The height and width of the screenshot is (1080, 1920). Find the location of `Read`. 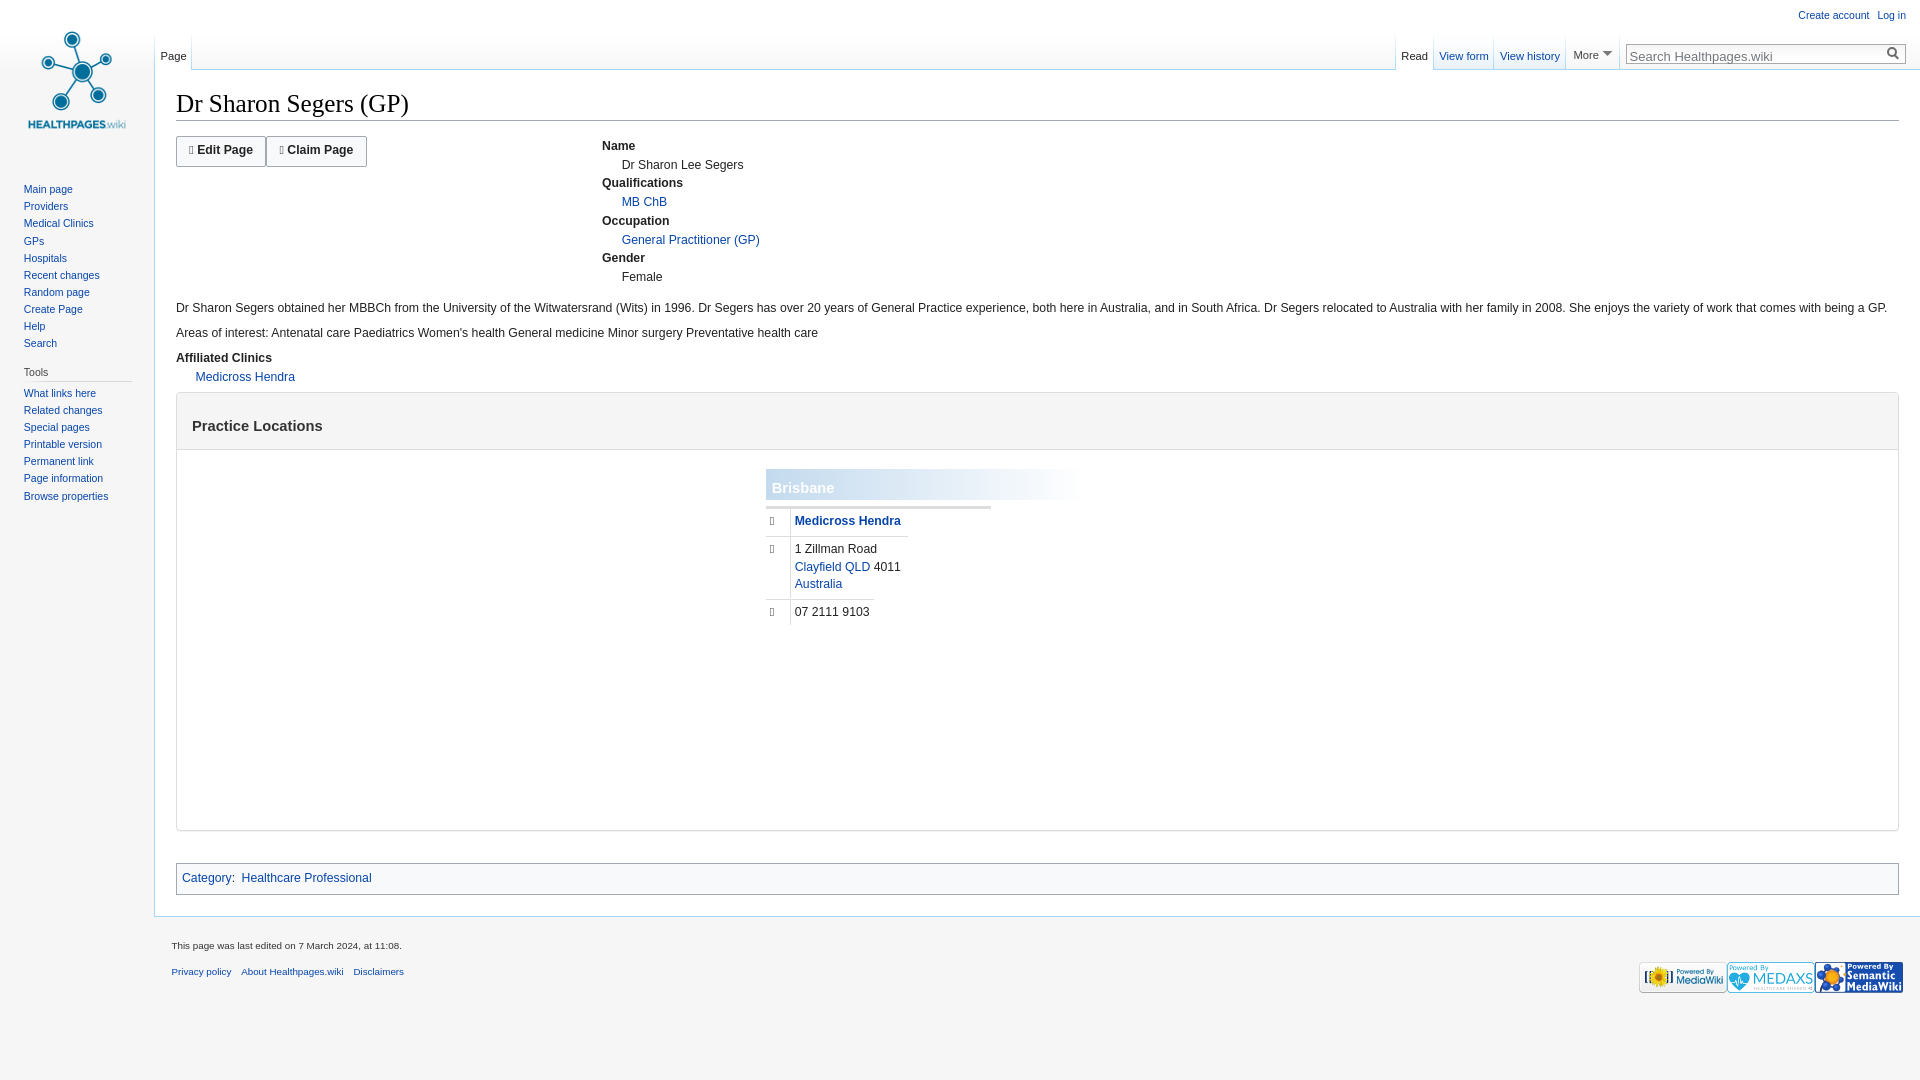

Read is located at coordinates (1414, 45).